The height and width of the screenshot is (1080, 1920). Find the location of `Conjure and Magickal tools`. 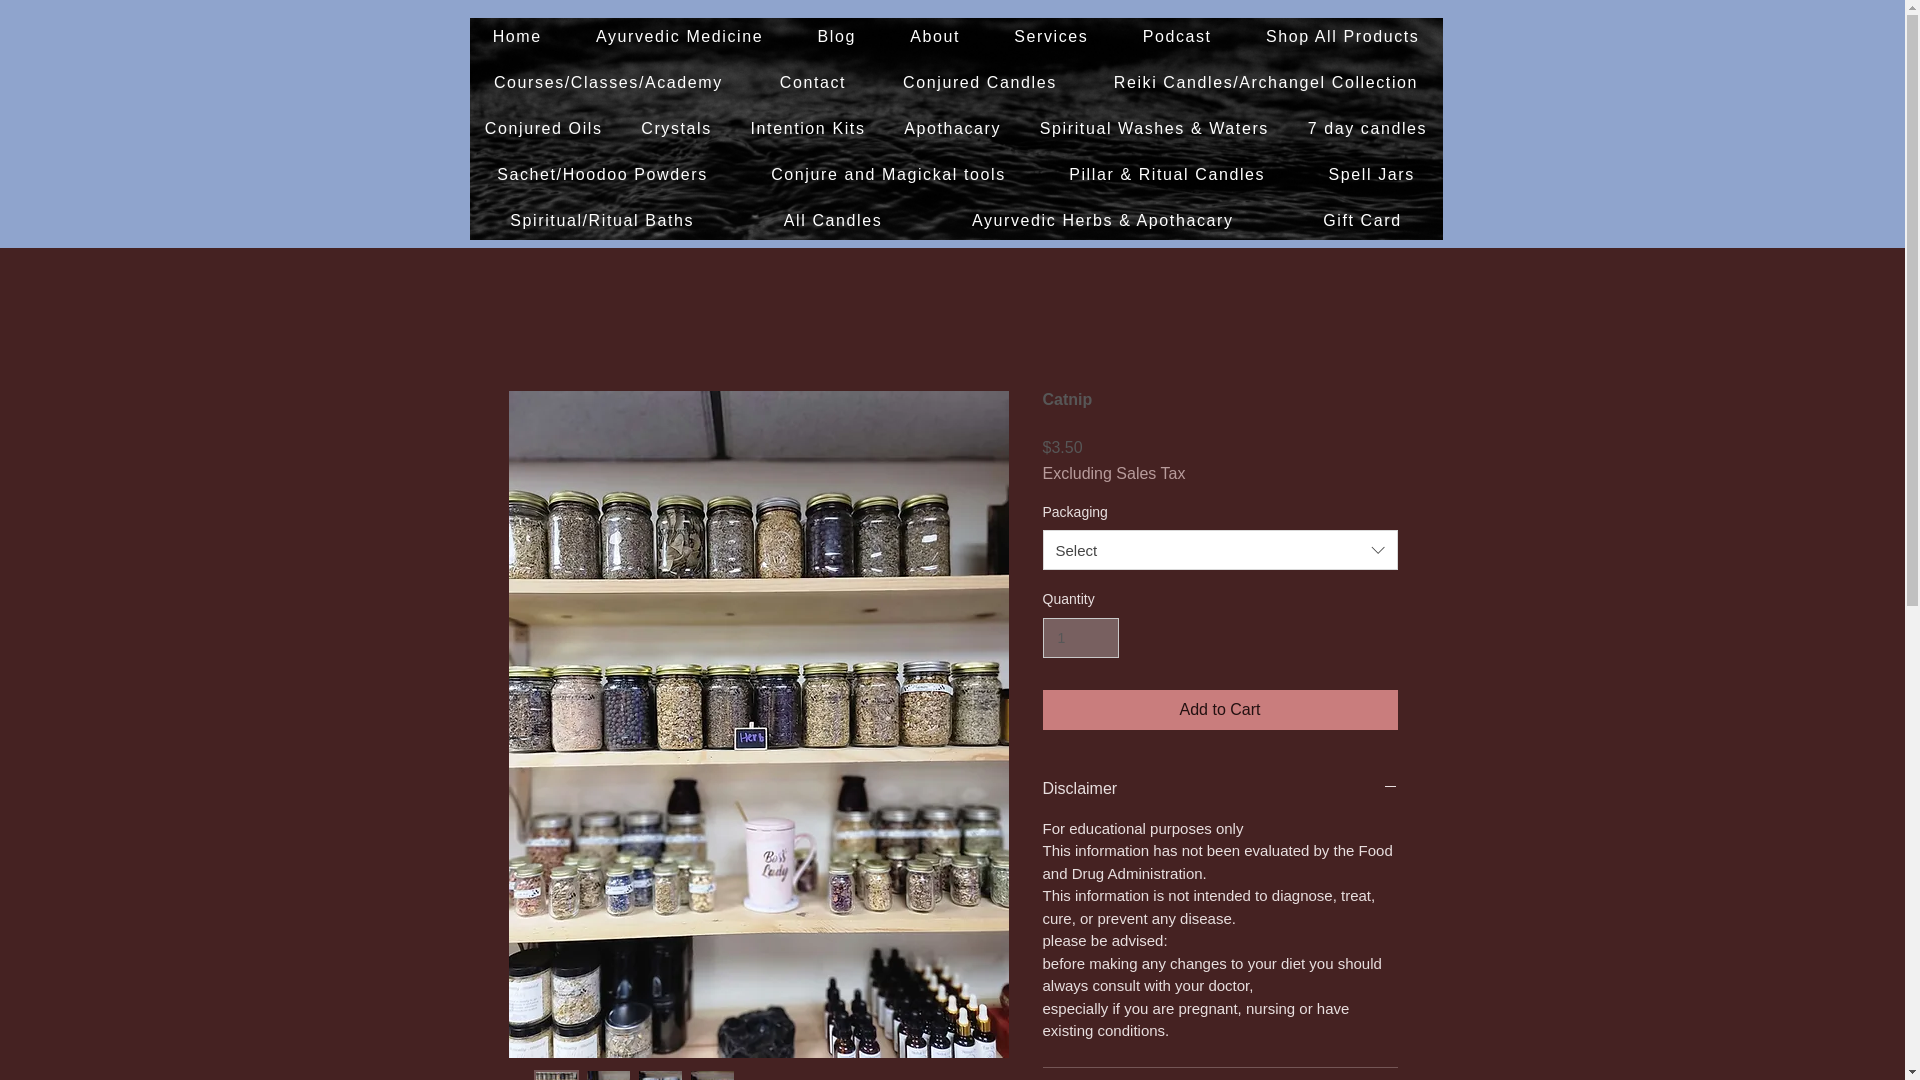

Conjure and Magickal tools is located at coordinates (889, 174).